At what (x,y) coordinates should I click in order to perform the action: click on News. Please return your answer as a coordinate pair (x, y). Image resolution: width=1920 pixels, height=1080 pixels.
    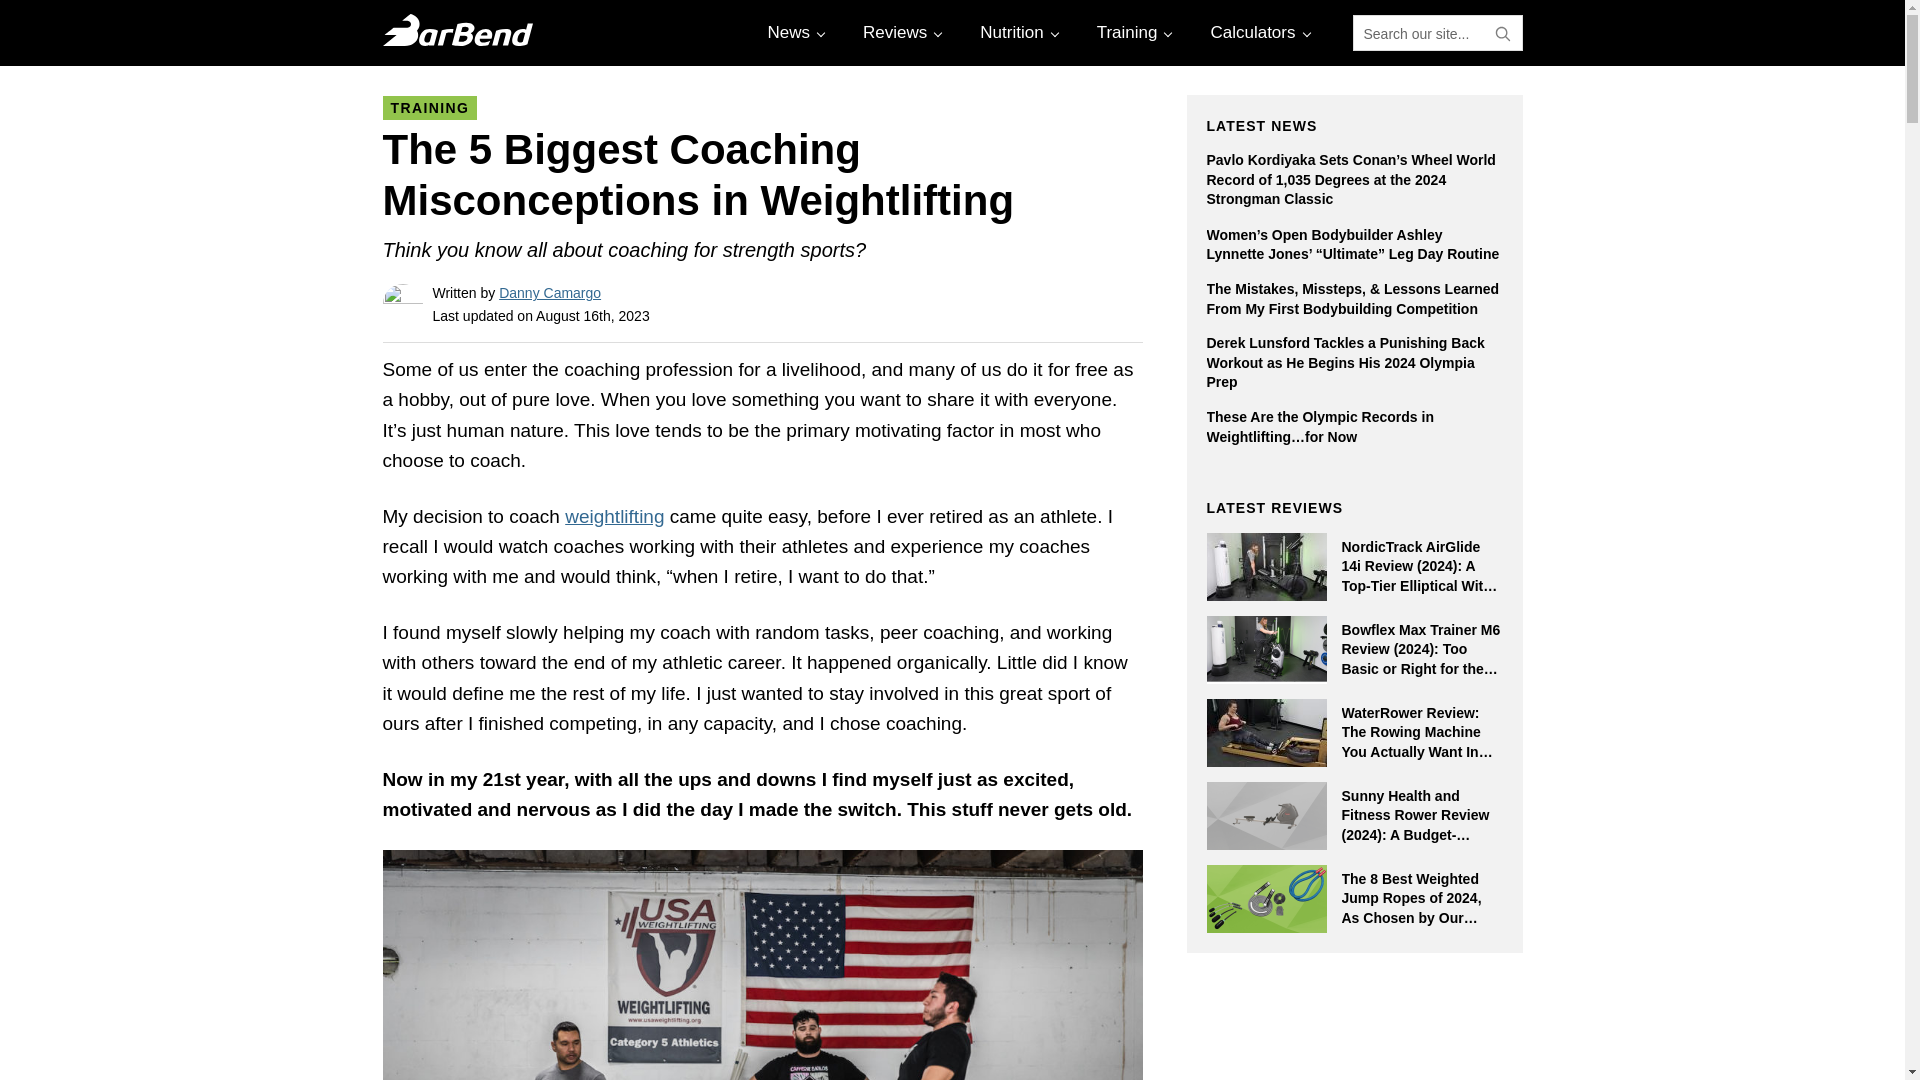
    Looking at the image, I should click on (794, 32).